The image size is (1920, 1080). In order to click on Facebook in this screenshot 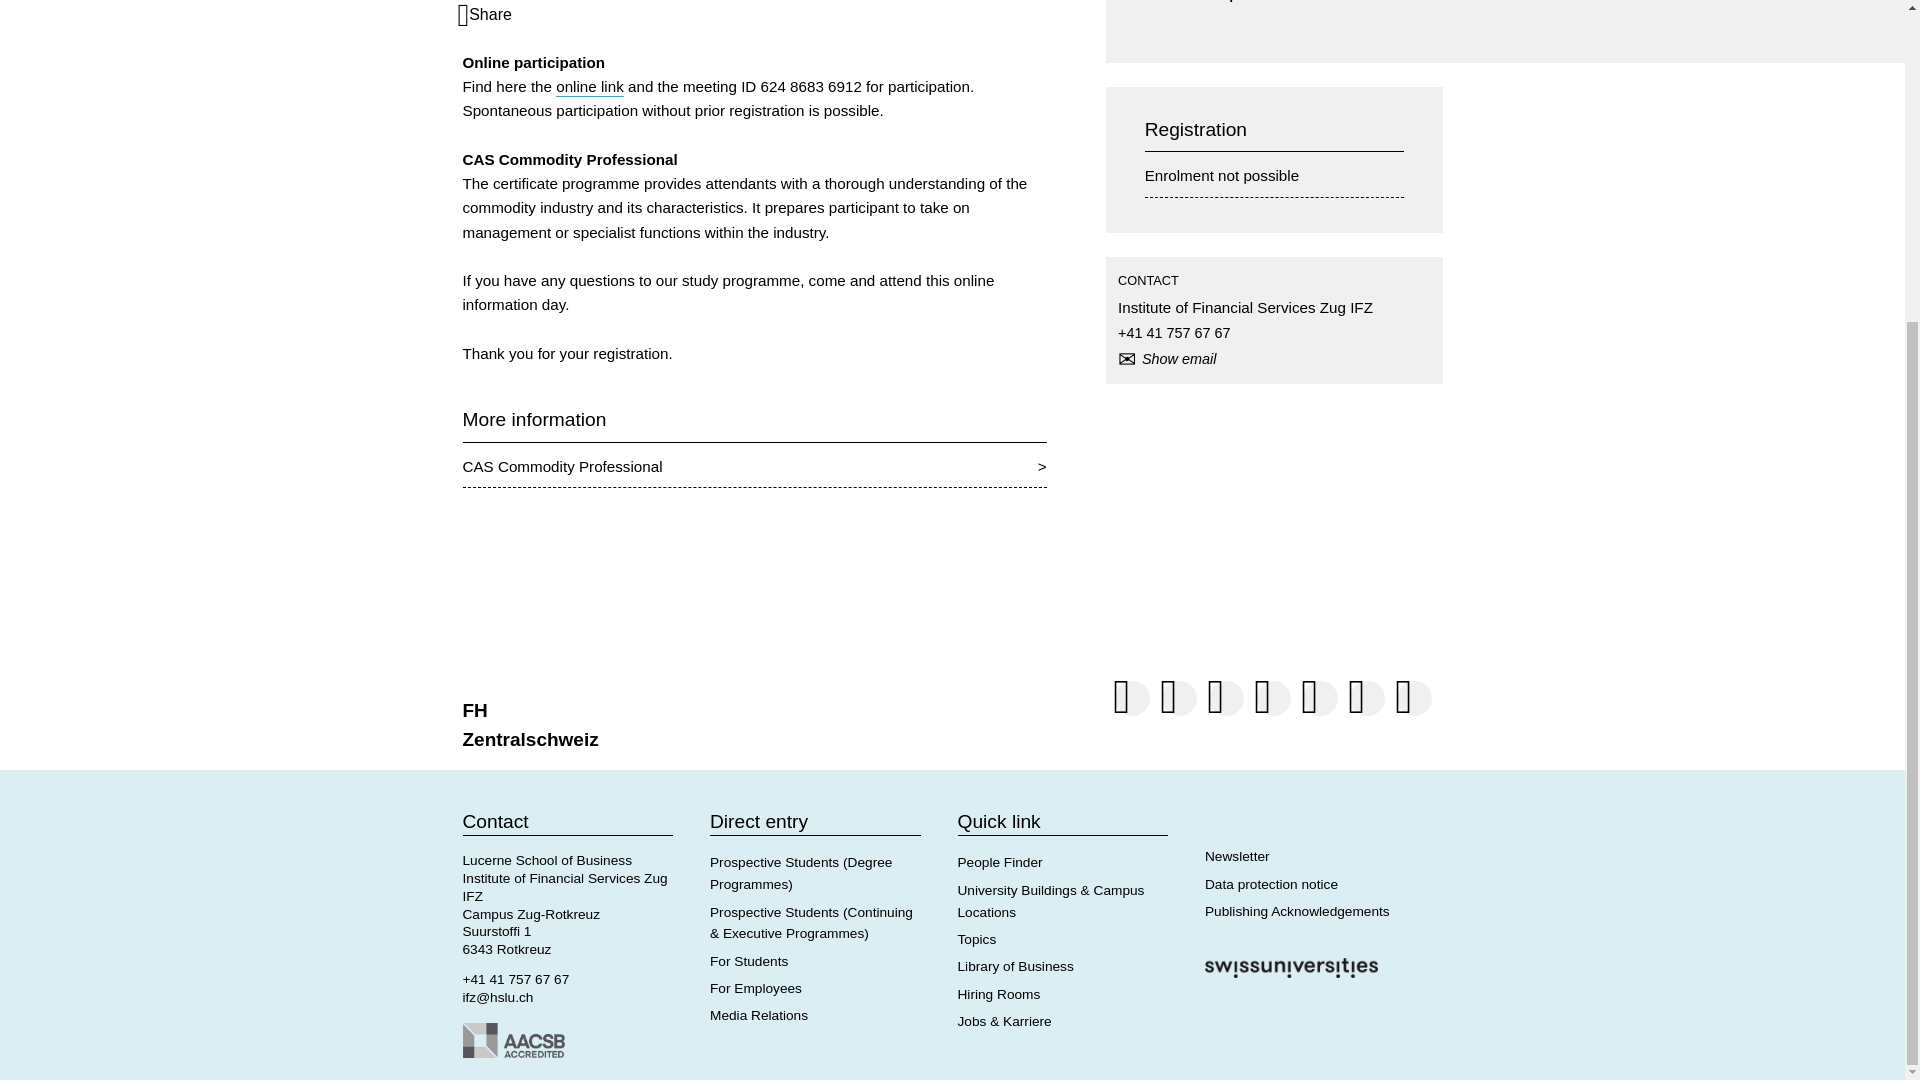, I will do `click(1272, 700)`.